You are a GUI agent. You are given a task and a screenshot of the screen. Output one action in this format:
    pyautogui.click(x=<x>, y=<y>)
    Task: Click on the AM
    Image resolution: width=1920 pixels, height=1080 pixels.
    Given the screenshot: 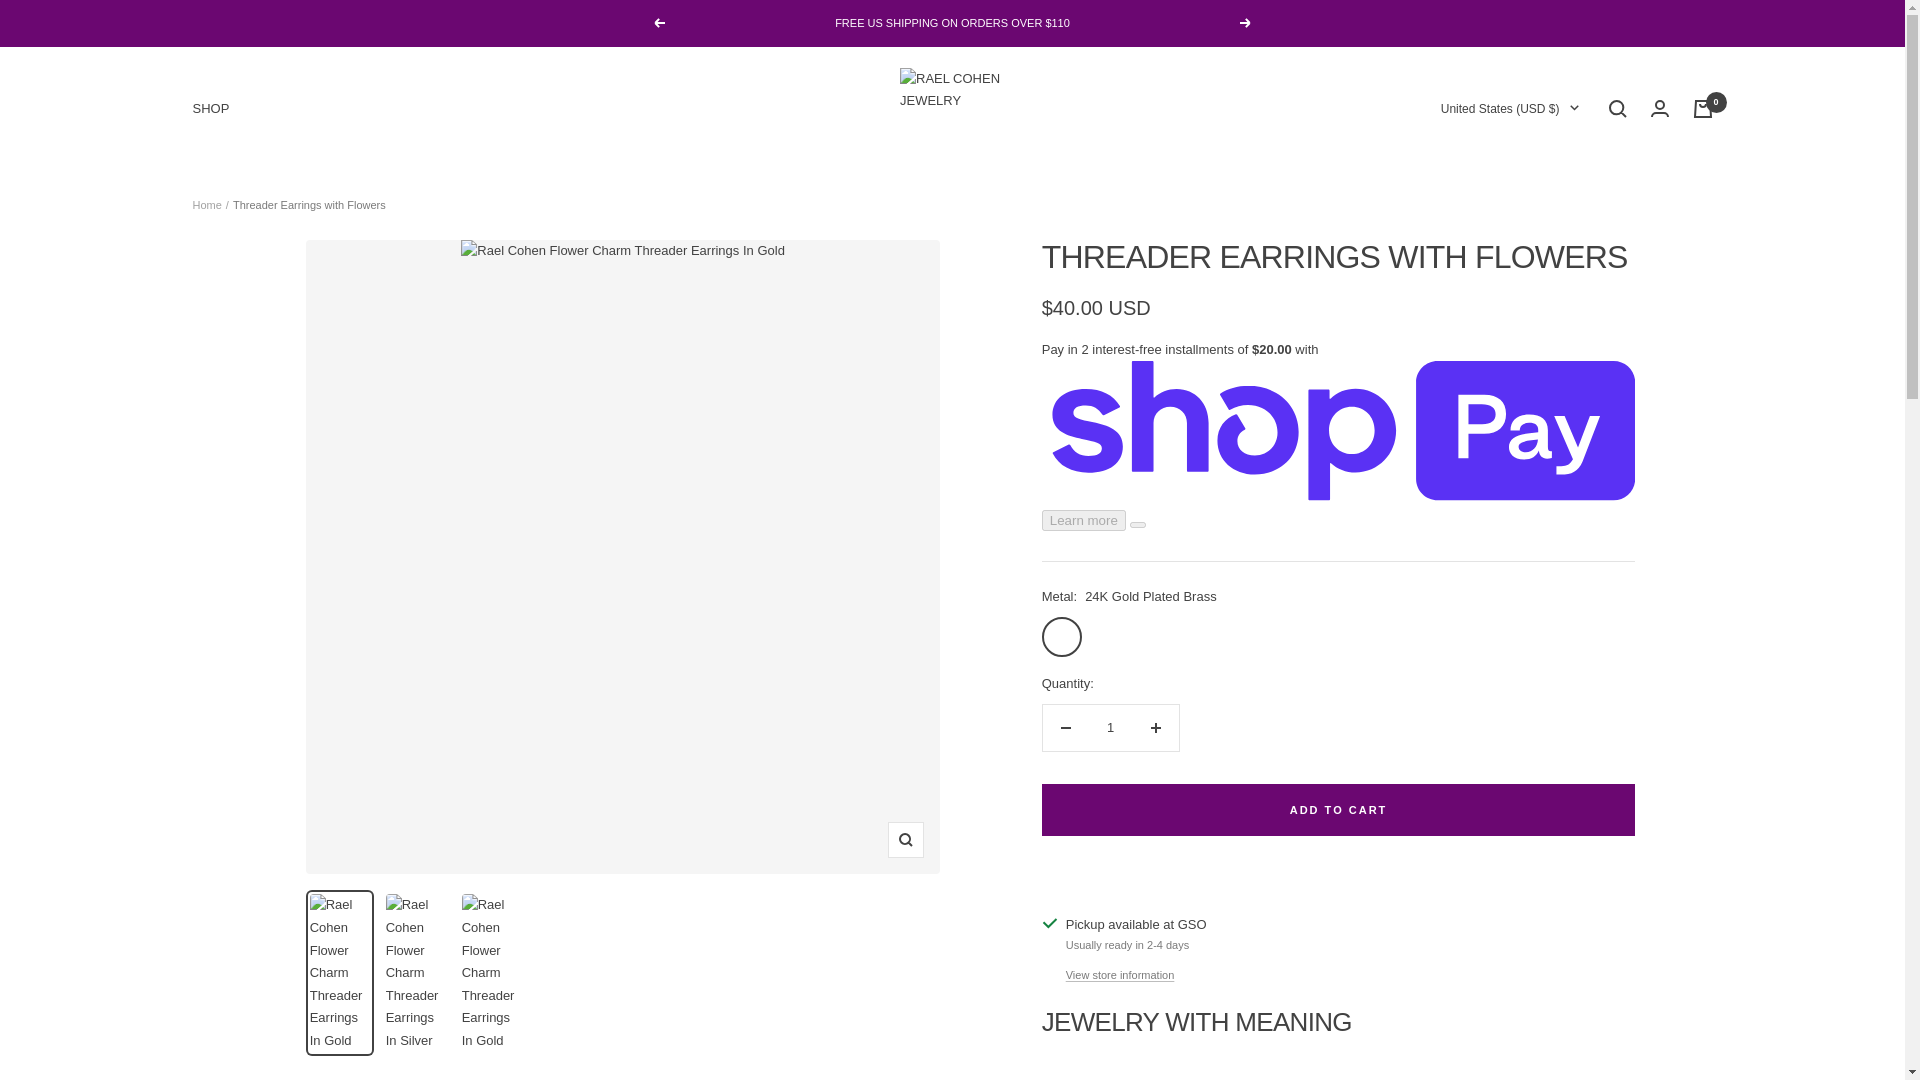 What is the action you would take?
    pyautogui.click(x=1402, y=440)
    